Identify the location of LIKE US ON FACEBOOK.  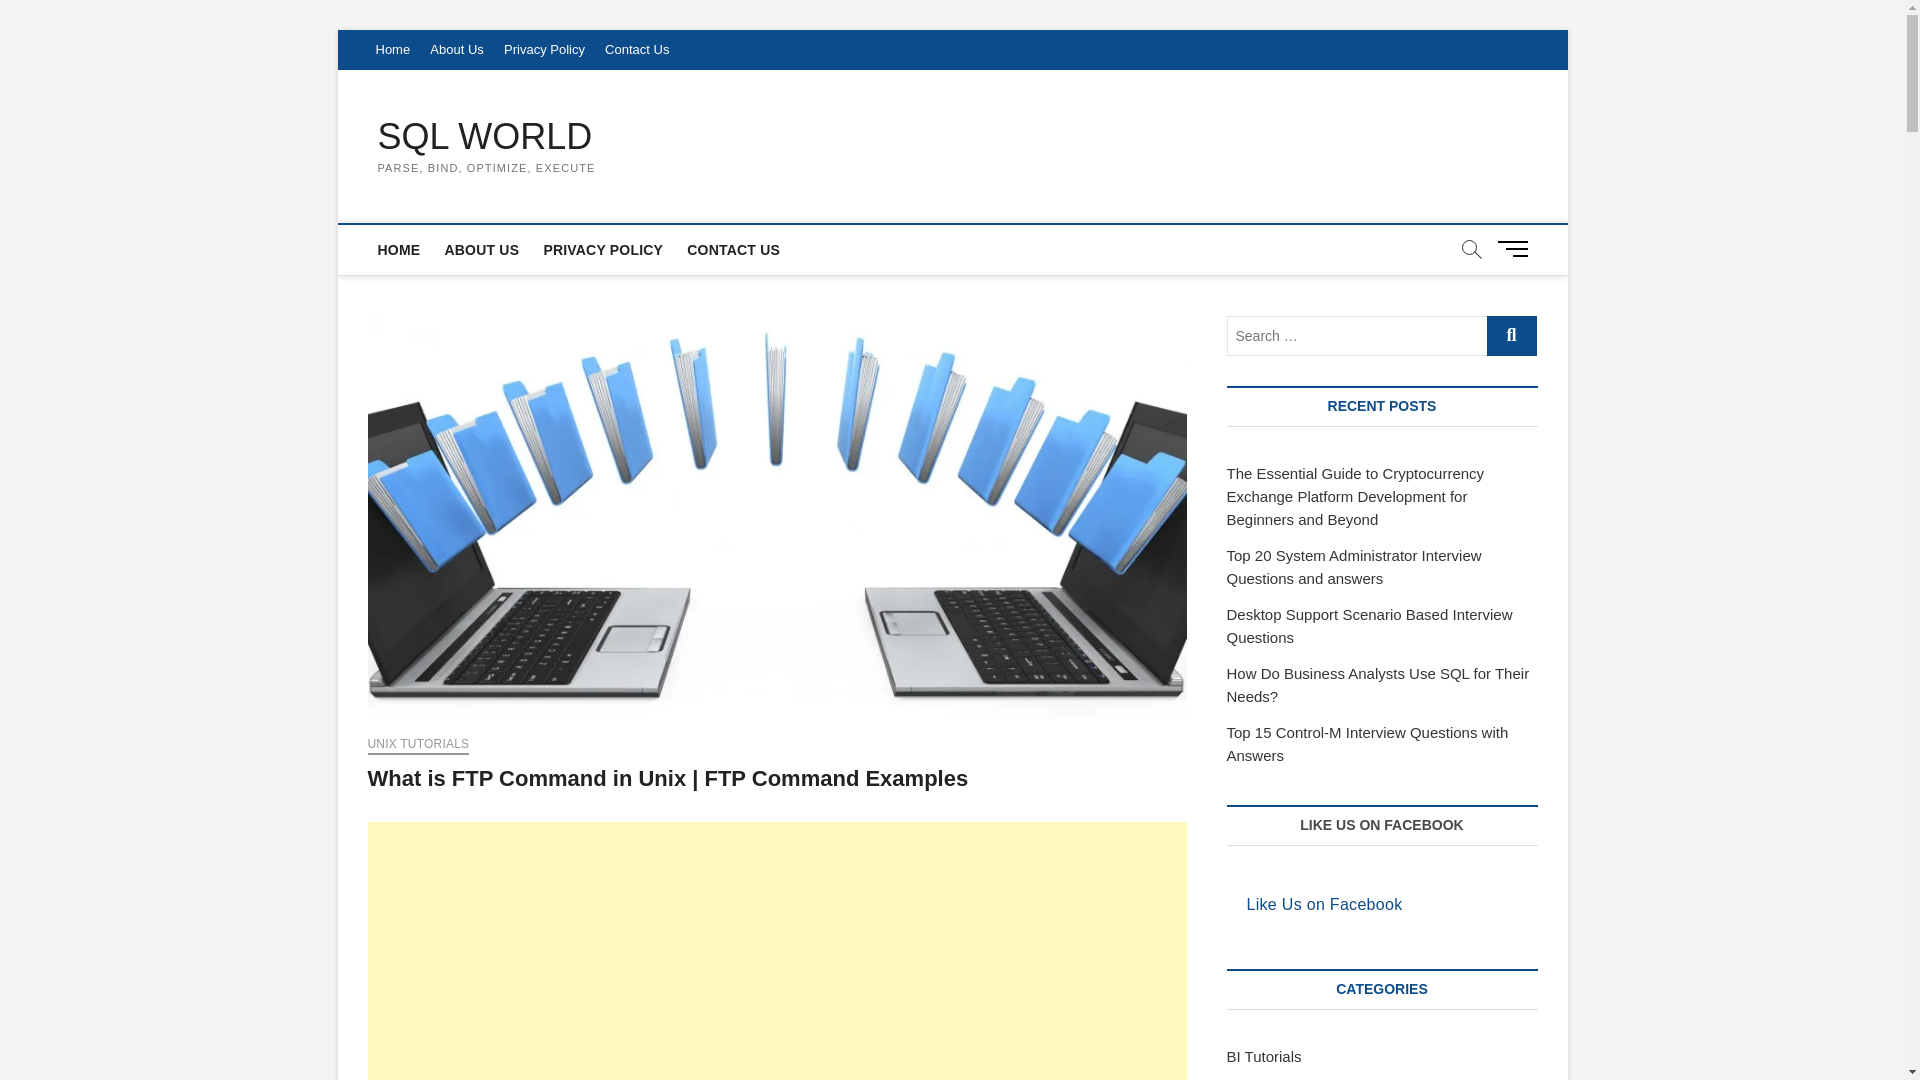
(1381, 824).